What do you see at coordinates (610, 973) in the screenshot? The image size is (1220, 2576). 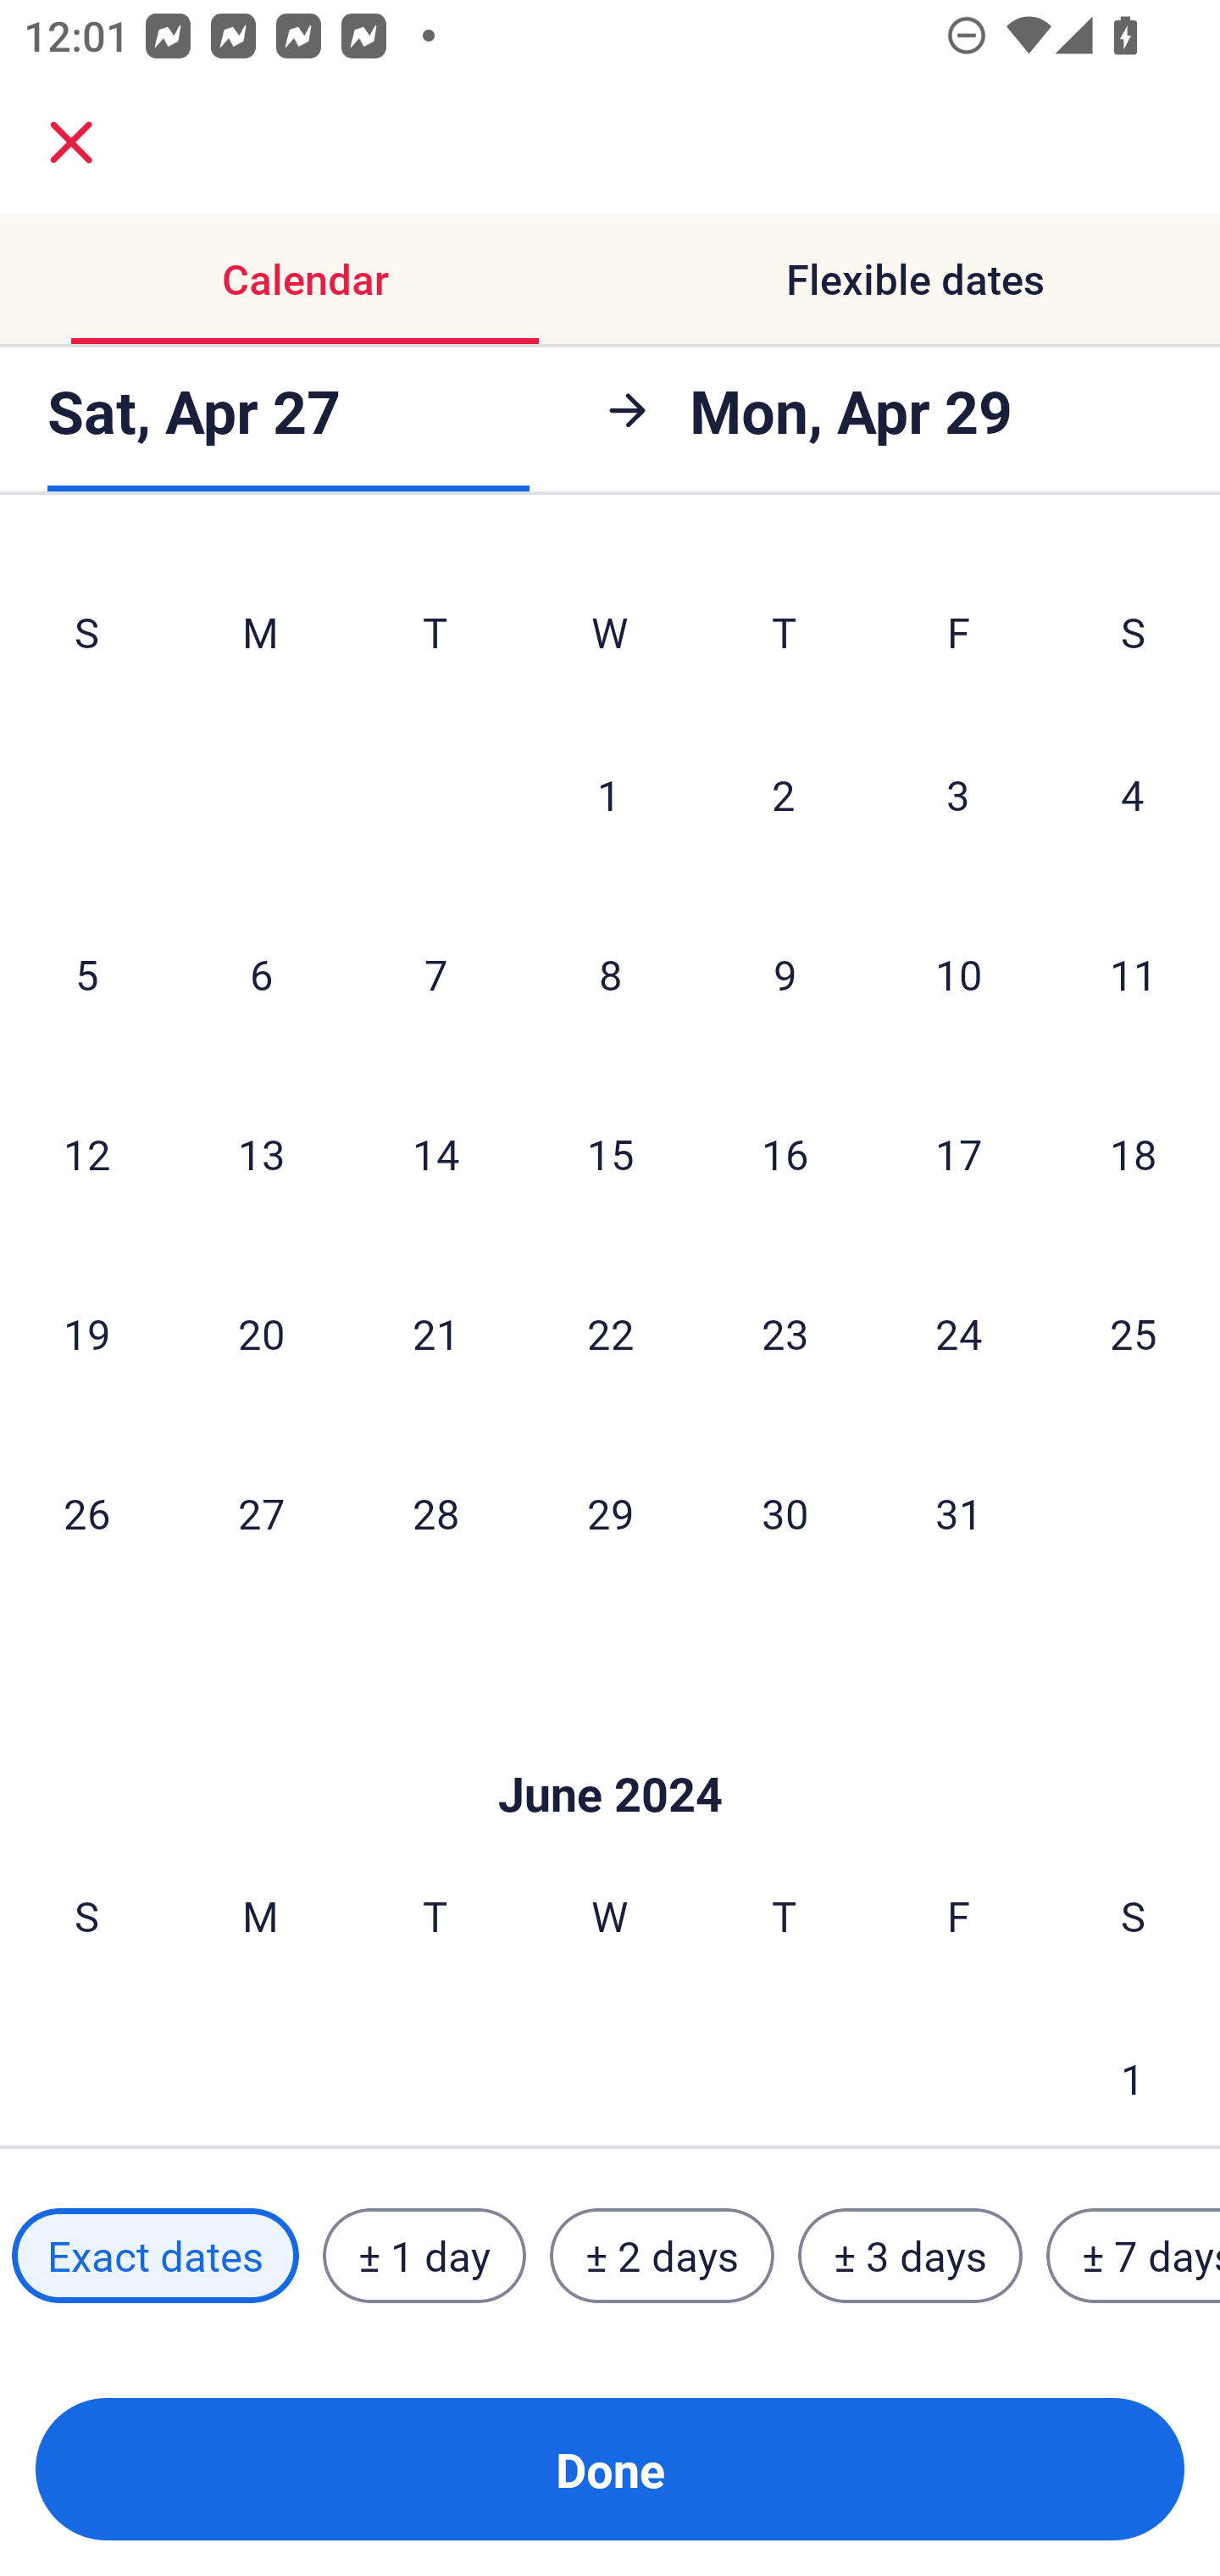 I see `8 Wednesday, May 8, 2024` at bounding box center [610, 973].